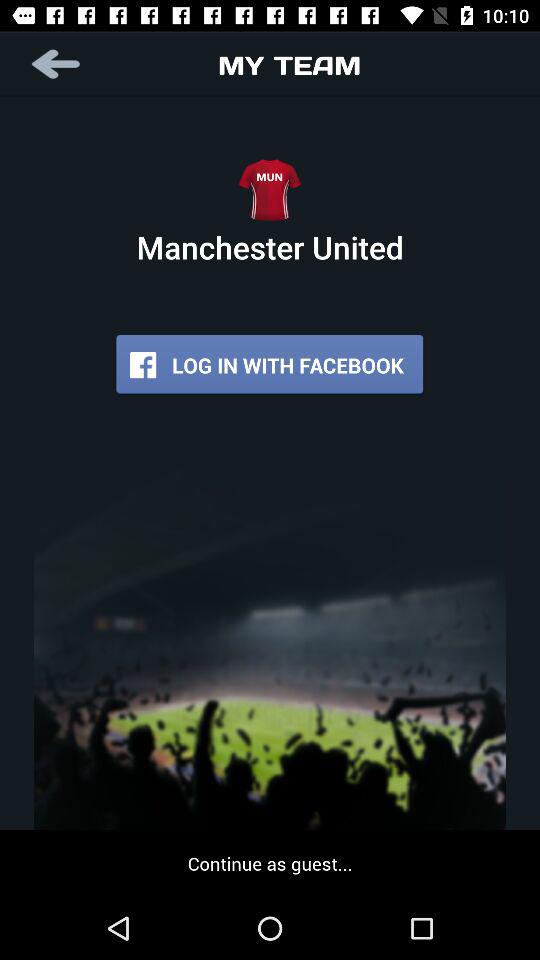 Image resolution: width=540 pixels, height=960 pixels. What do you see at coordinates (270, 364) in the screenshot?
I see `jump to log in with icon` at bounding box center [270, 364].